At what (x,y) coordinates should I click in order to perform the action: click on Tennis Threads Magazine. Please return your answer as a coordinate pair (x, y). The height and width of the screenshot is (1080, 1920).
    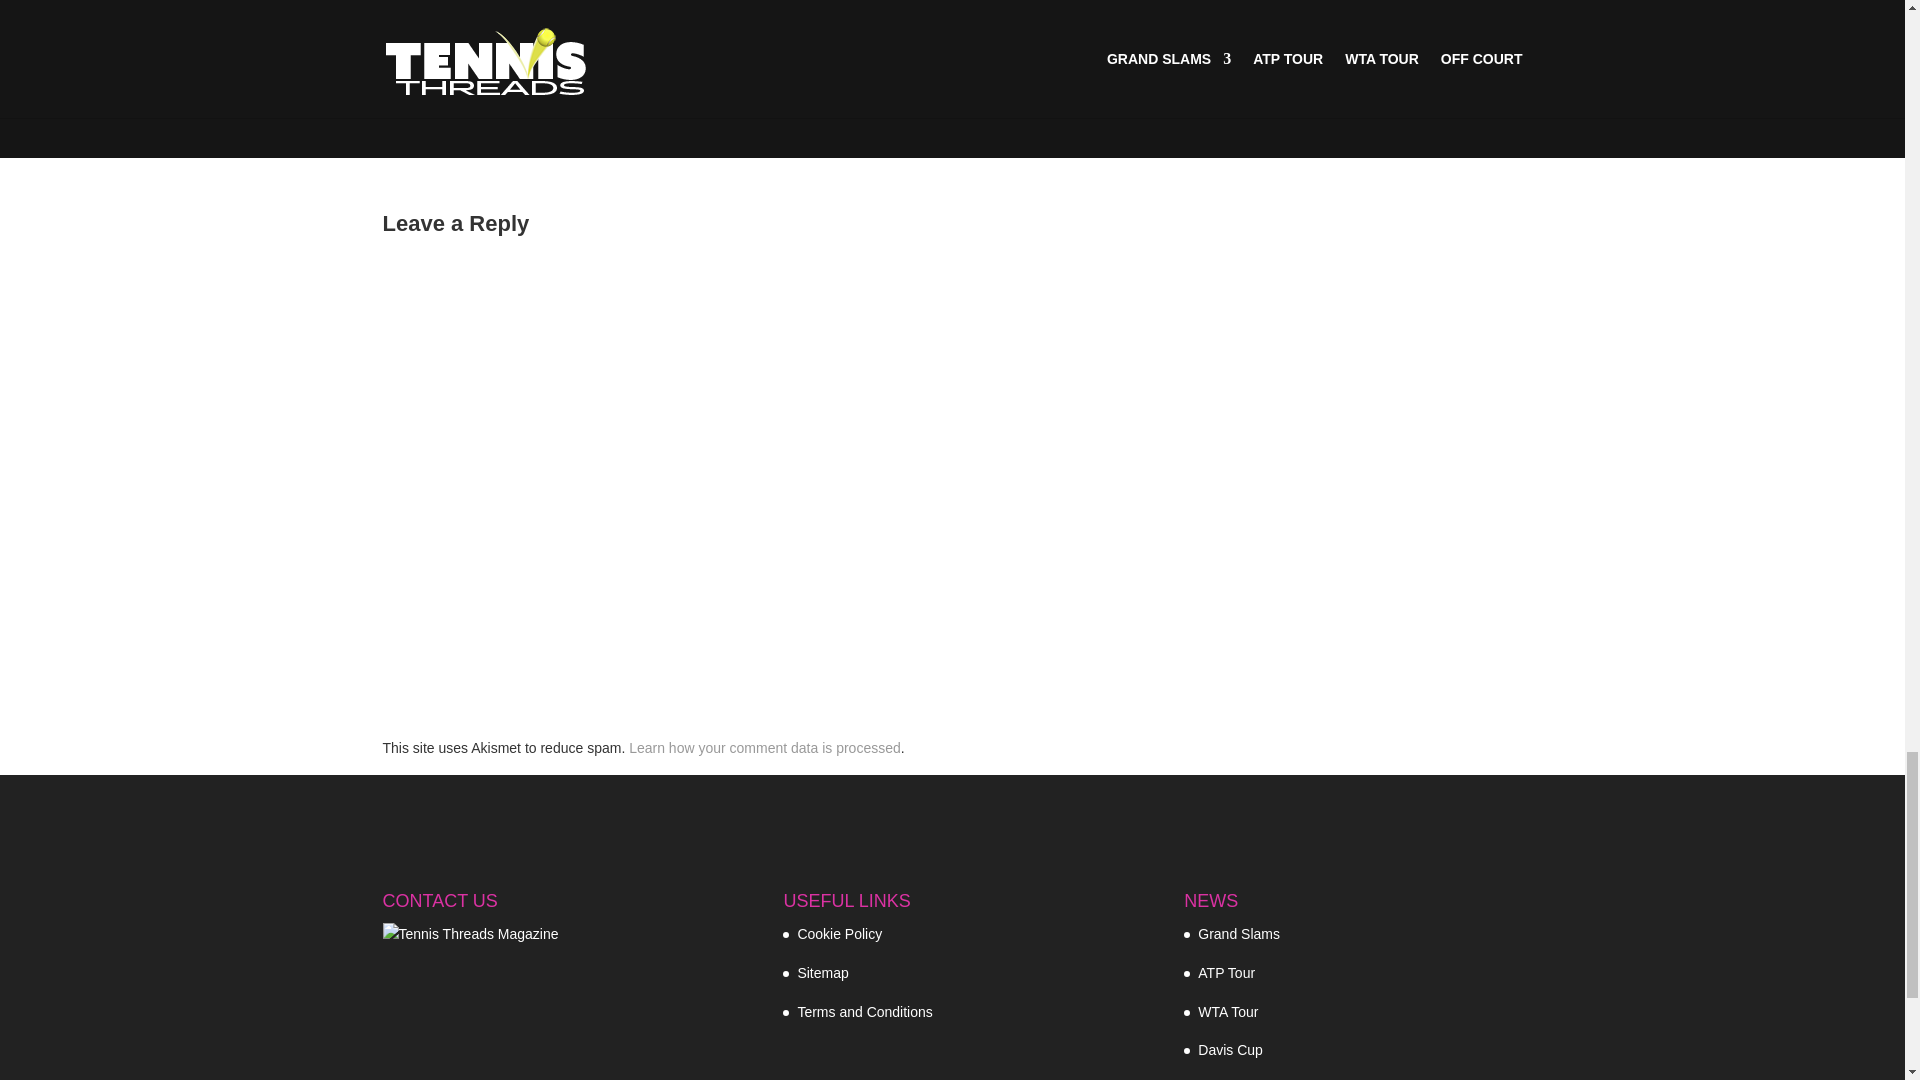
    Looking at the image, I should click on (470, 935).